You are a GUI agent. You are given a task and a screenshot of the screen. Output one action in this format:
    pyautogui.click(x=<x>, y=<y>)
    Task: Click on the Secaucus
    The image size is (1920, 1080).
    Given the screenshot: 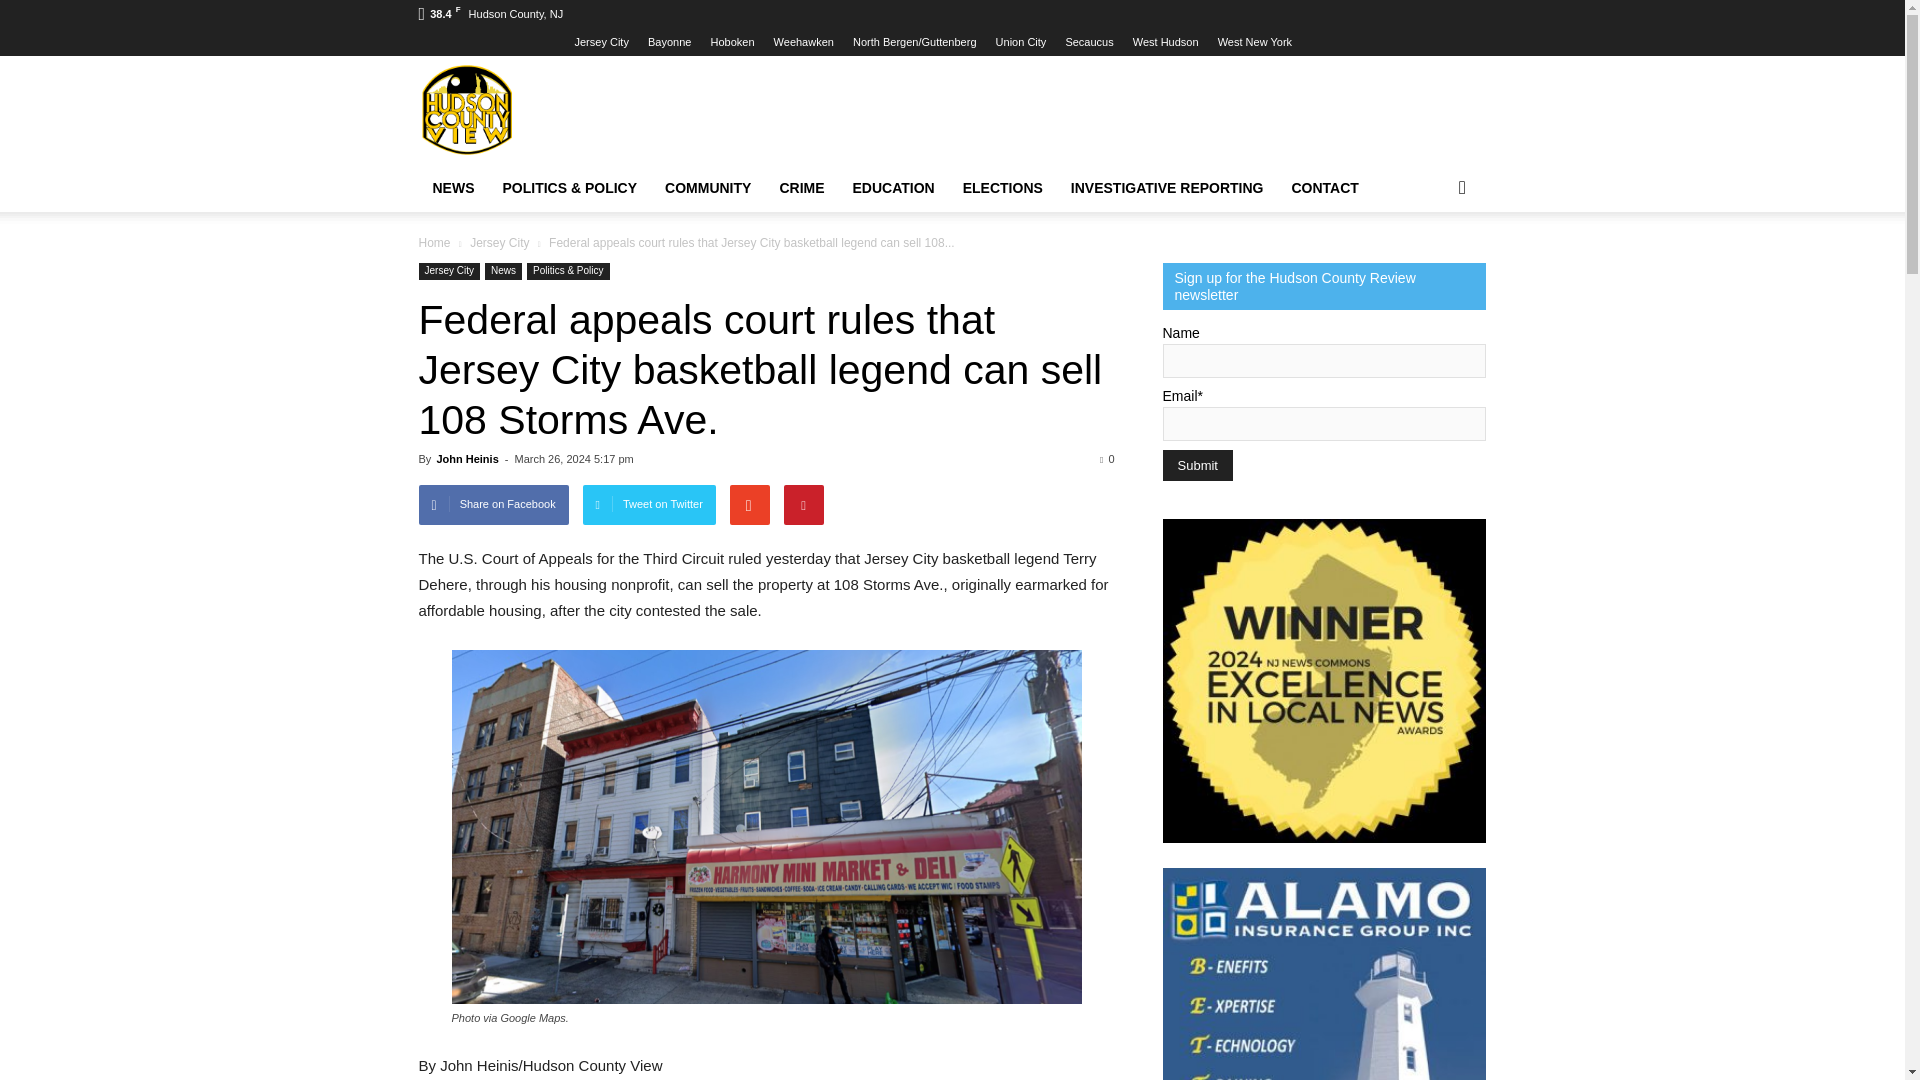 What is the action you would take?
    pyautogui.click(x=1089, y=41)
    